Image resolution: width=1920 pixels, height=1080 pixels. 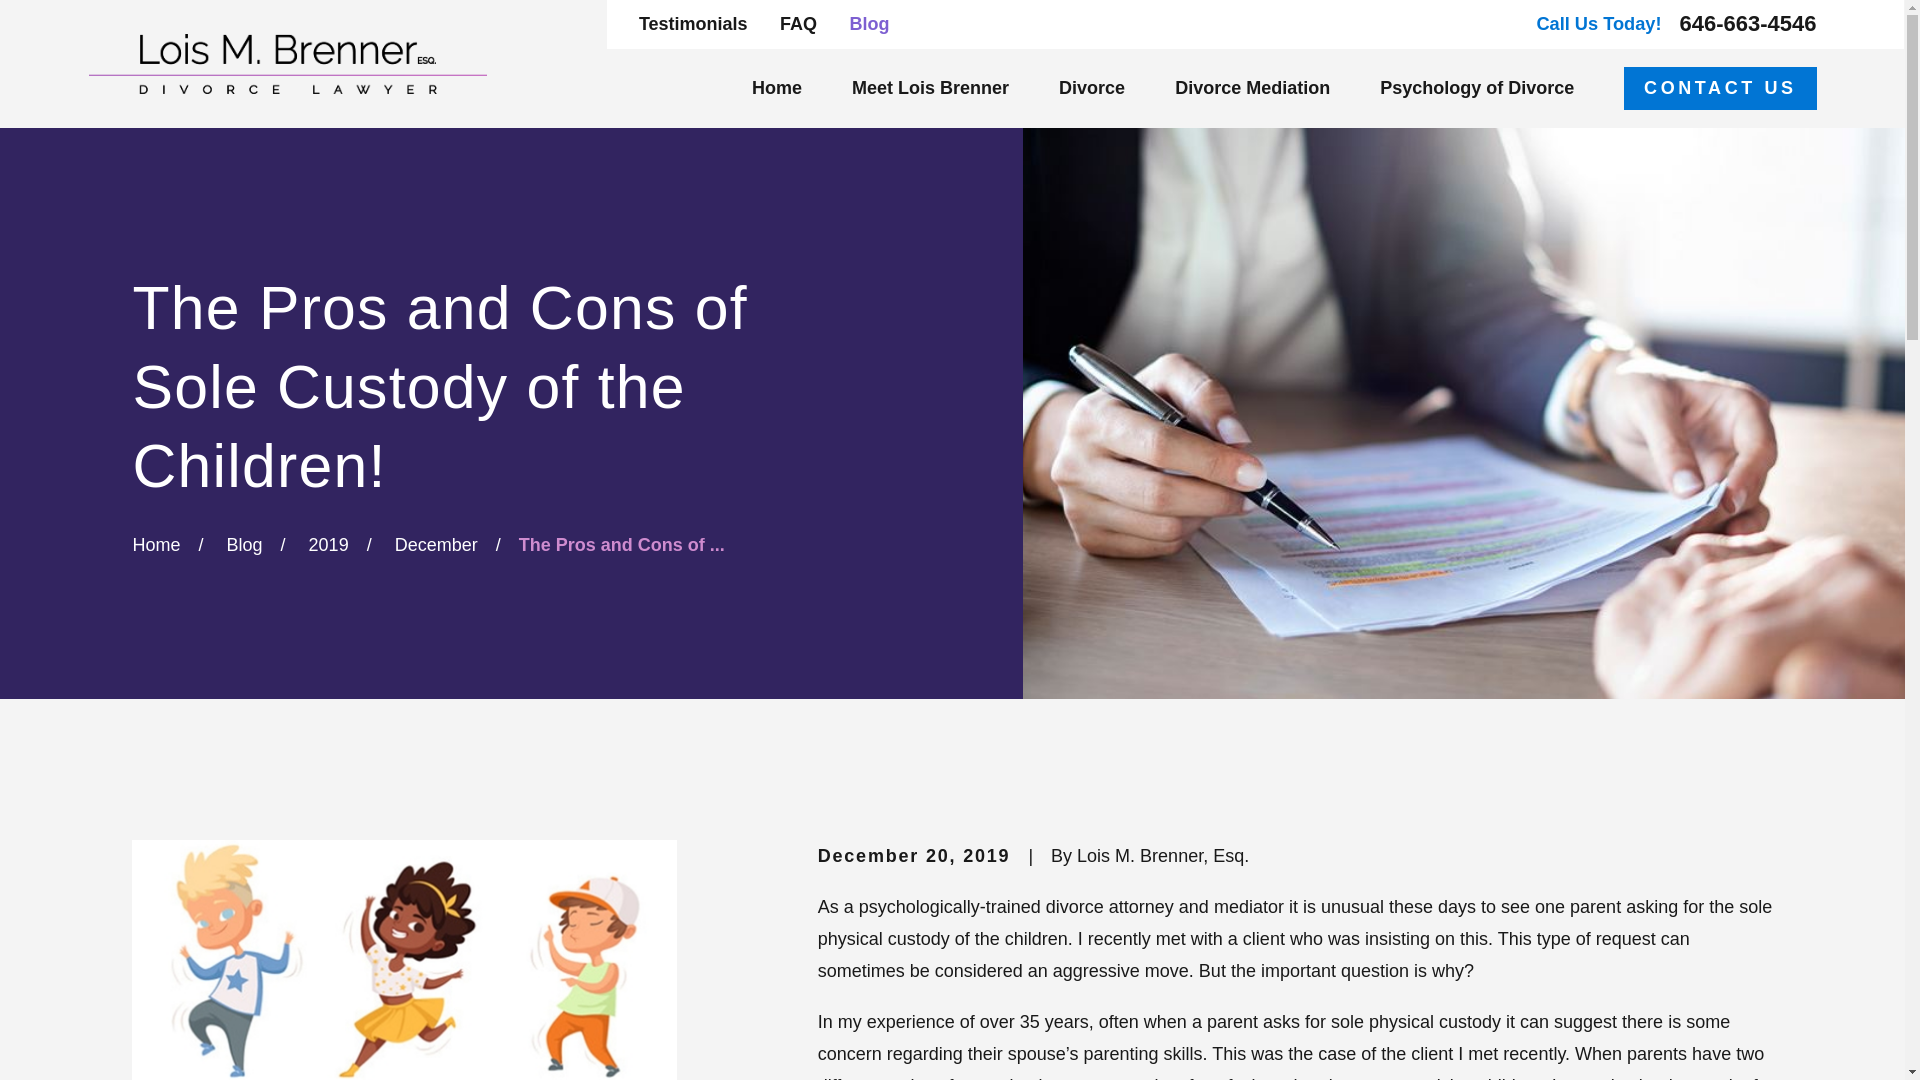 What do you see at coordinates (286, 63) in the screenshot?
I see `Home` at bounding box center [286, 63].